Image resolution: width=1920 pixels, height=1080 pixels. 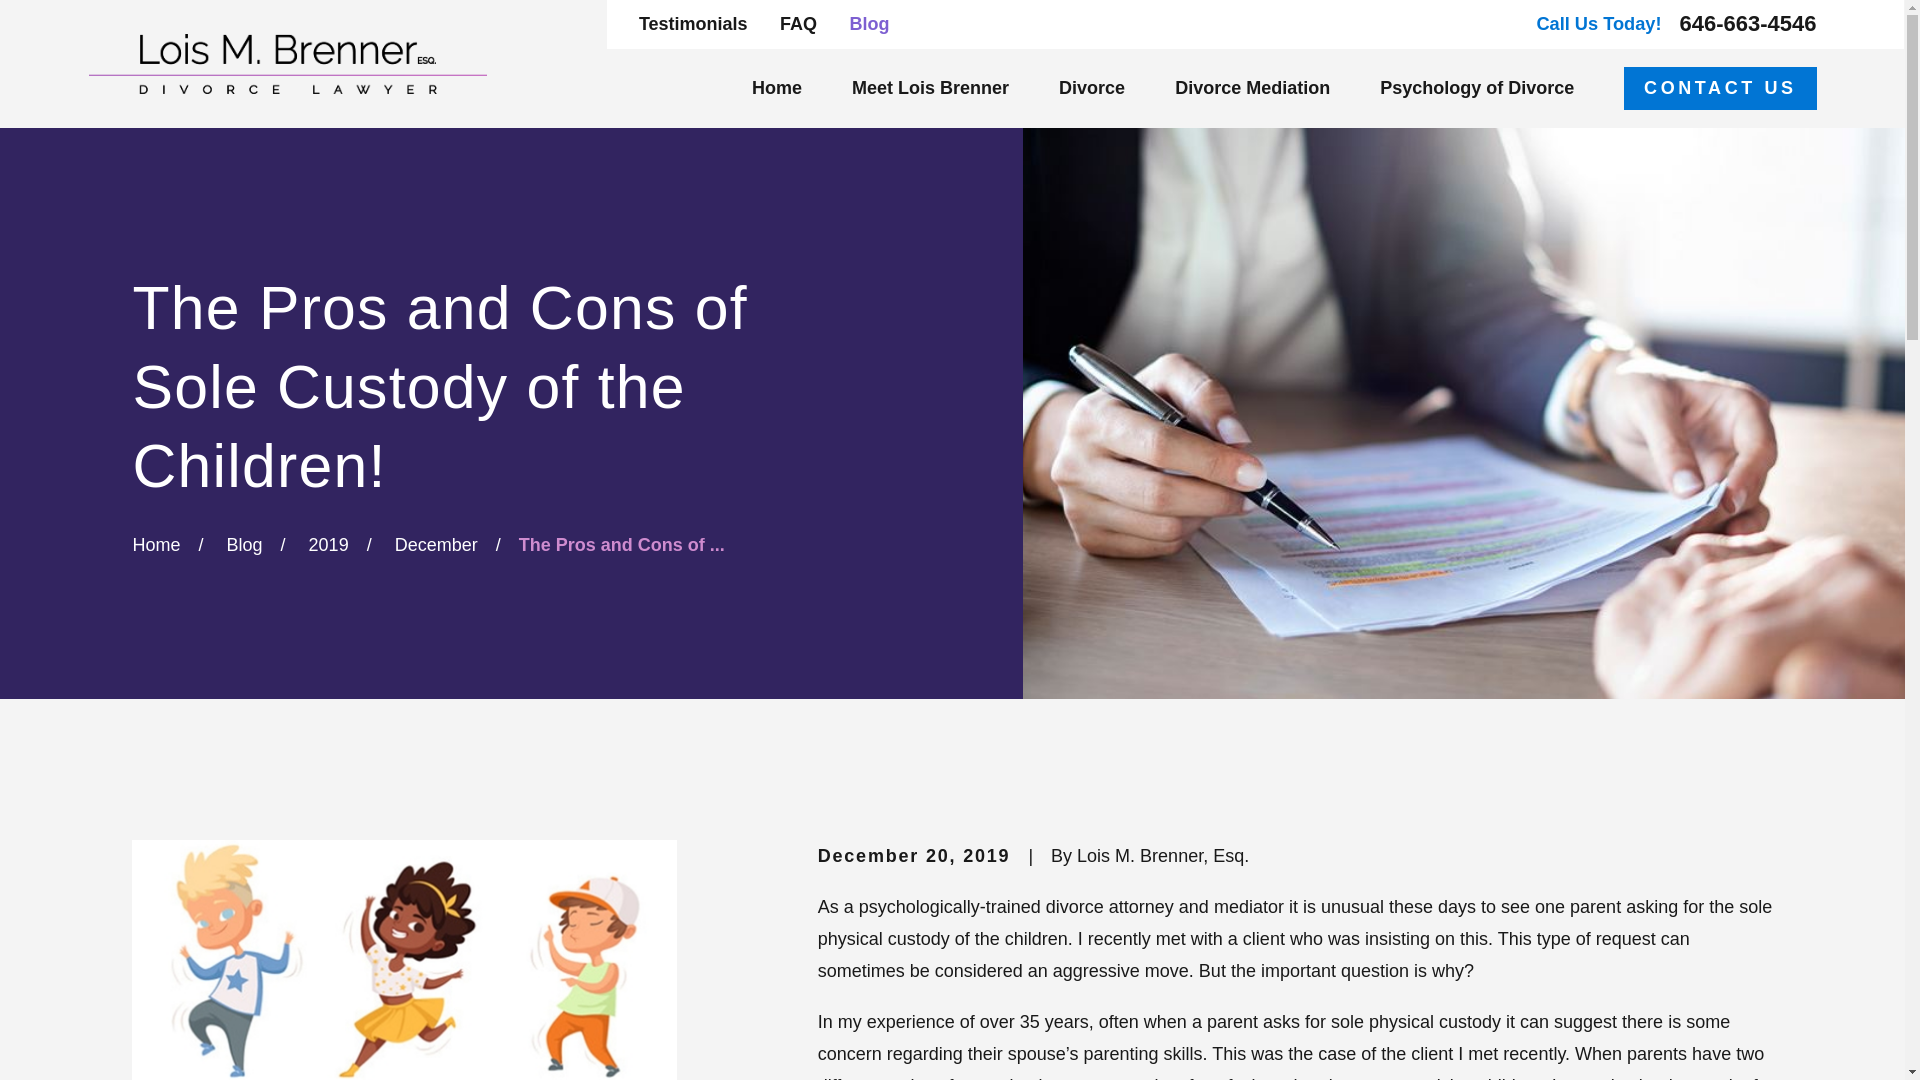 What do you see at coordinates (286, 63) in the screenshot?
I see `Home` at bounding box center [286, 63].